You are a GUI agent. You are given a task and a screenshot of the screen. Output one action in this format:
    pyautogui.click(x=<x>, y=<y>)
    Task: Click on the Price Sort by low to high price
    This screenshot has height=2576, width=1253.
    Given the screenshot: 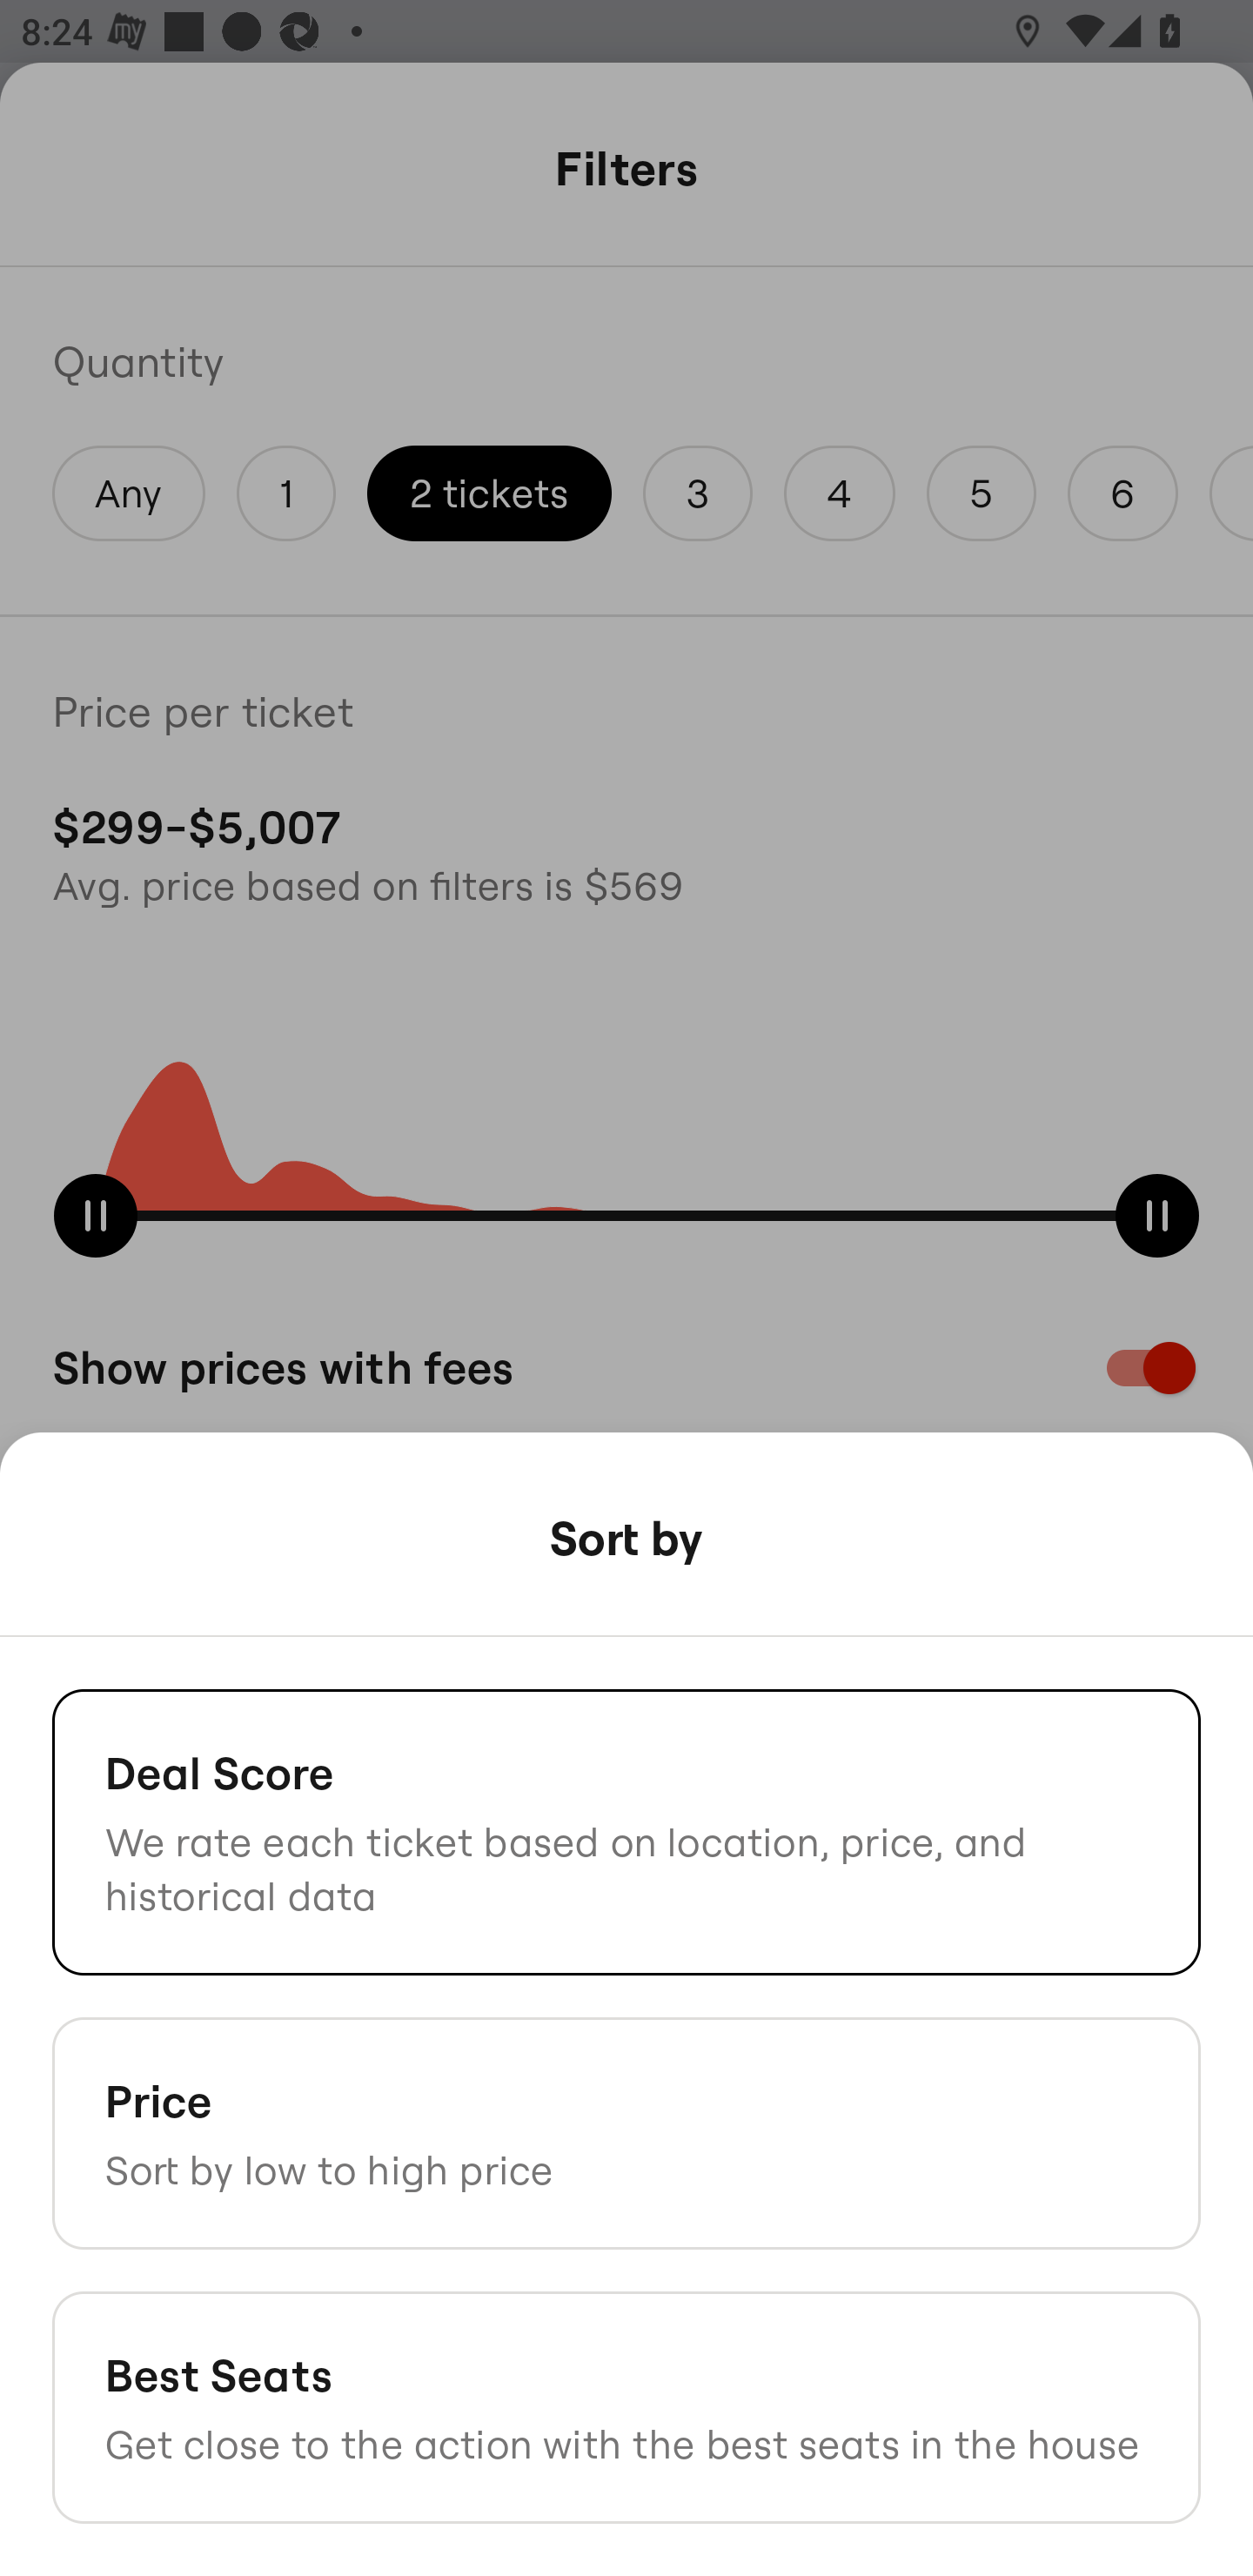 What is the action you would take?
    pyautogui.click(x=626, y=2132)
    